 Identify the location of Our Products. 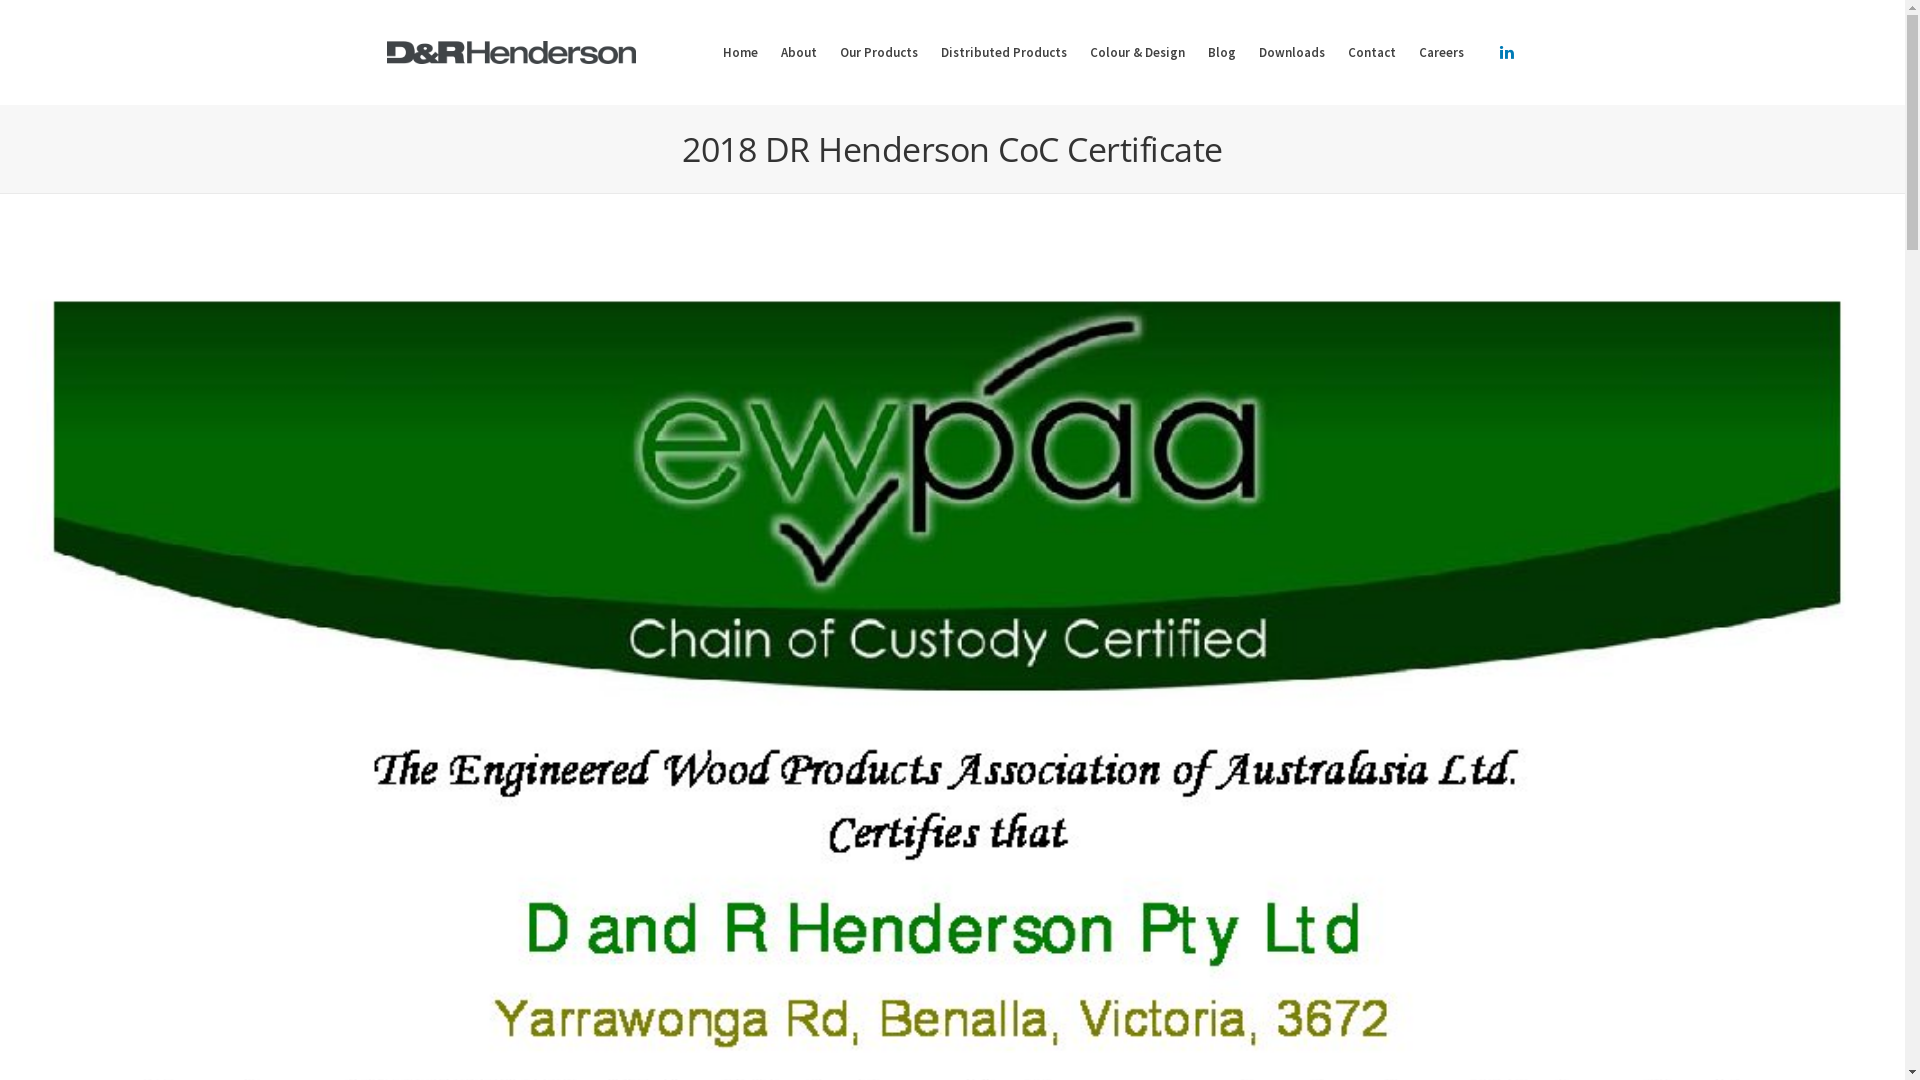
(879, 52).